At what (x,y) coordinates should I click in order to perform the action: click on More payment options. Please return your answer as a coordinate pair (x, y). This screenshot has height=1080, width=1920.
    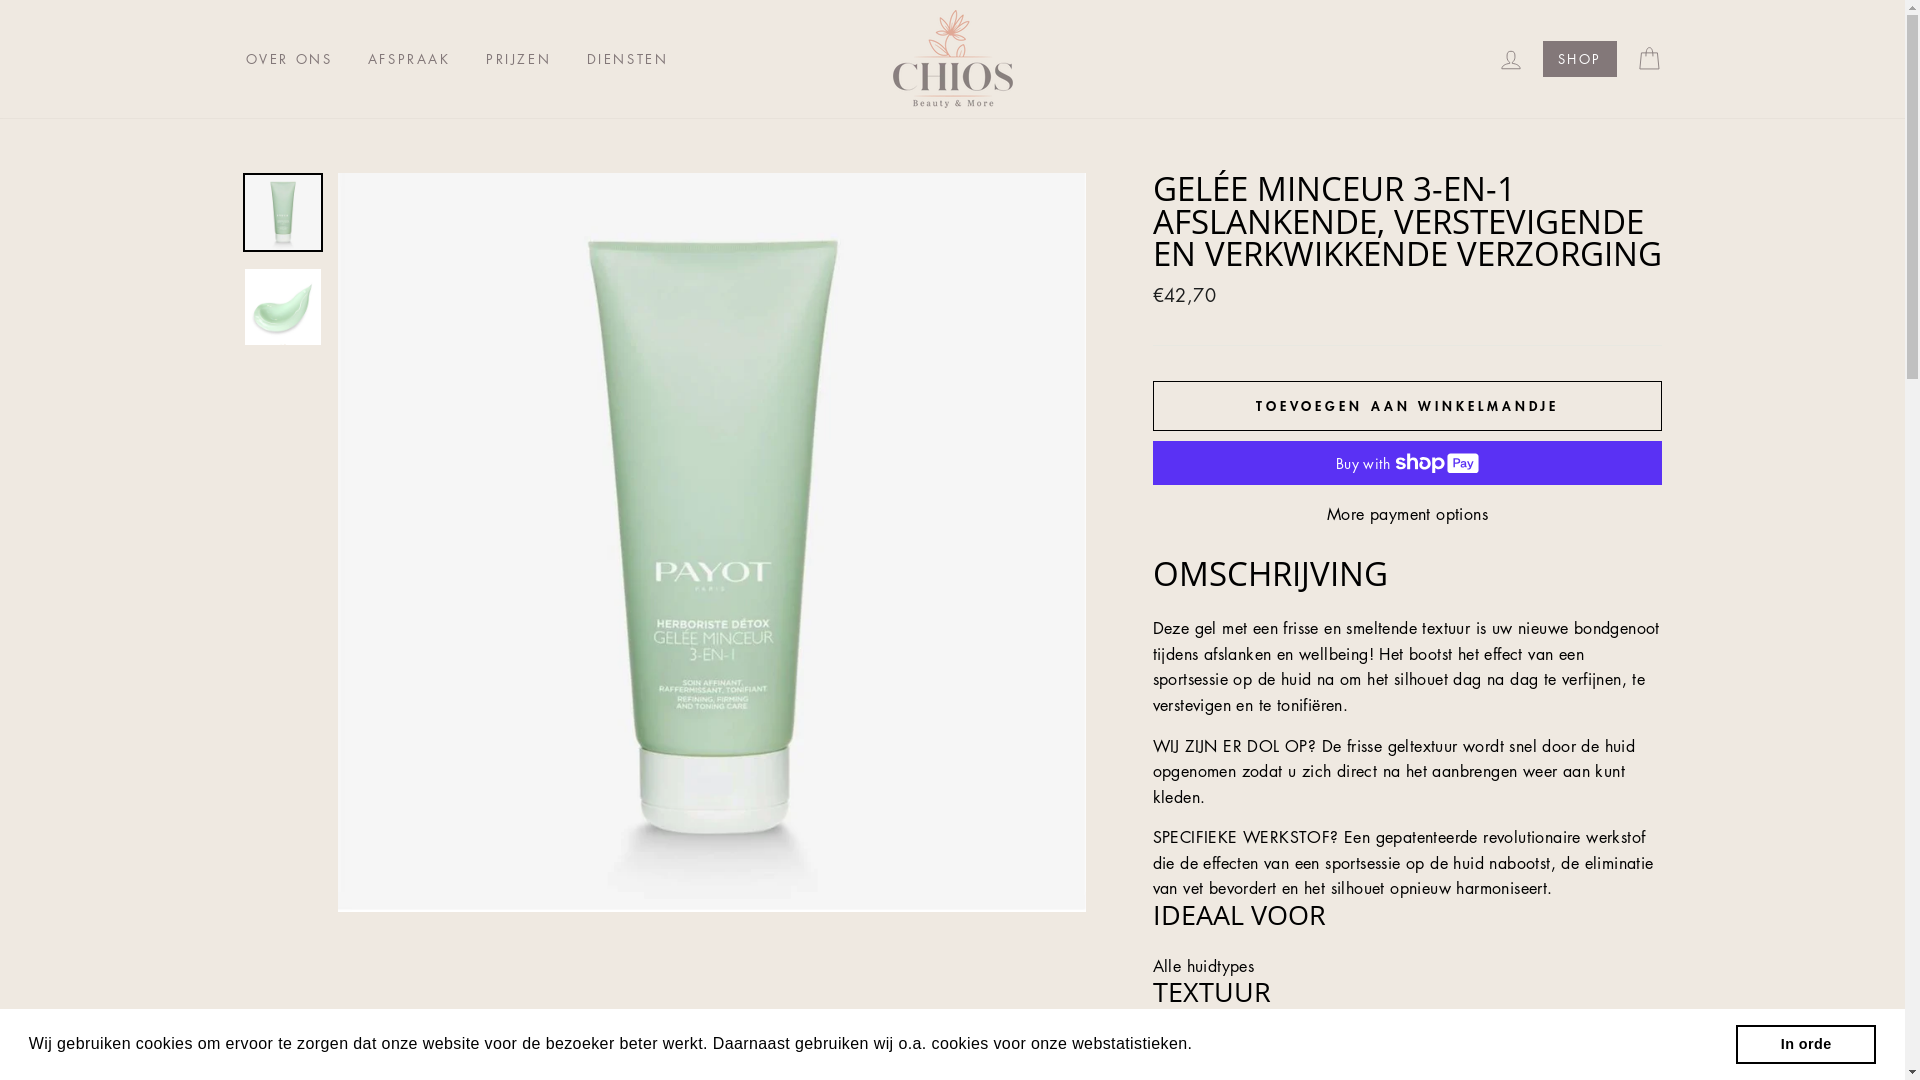
    Looking at the image, I should click on (1408, 515).